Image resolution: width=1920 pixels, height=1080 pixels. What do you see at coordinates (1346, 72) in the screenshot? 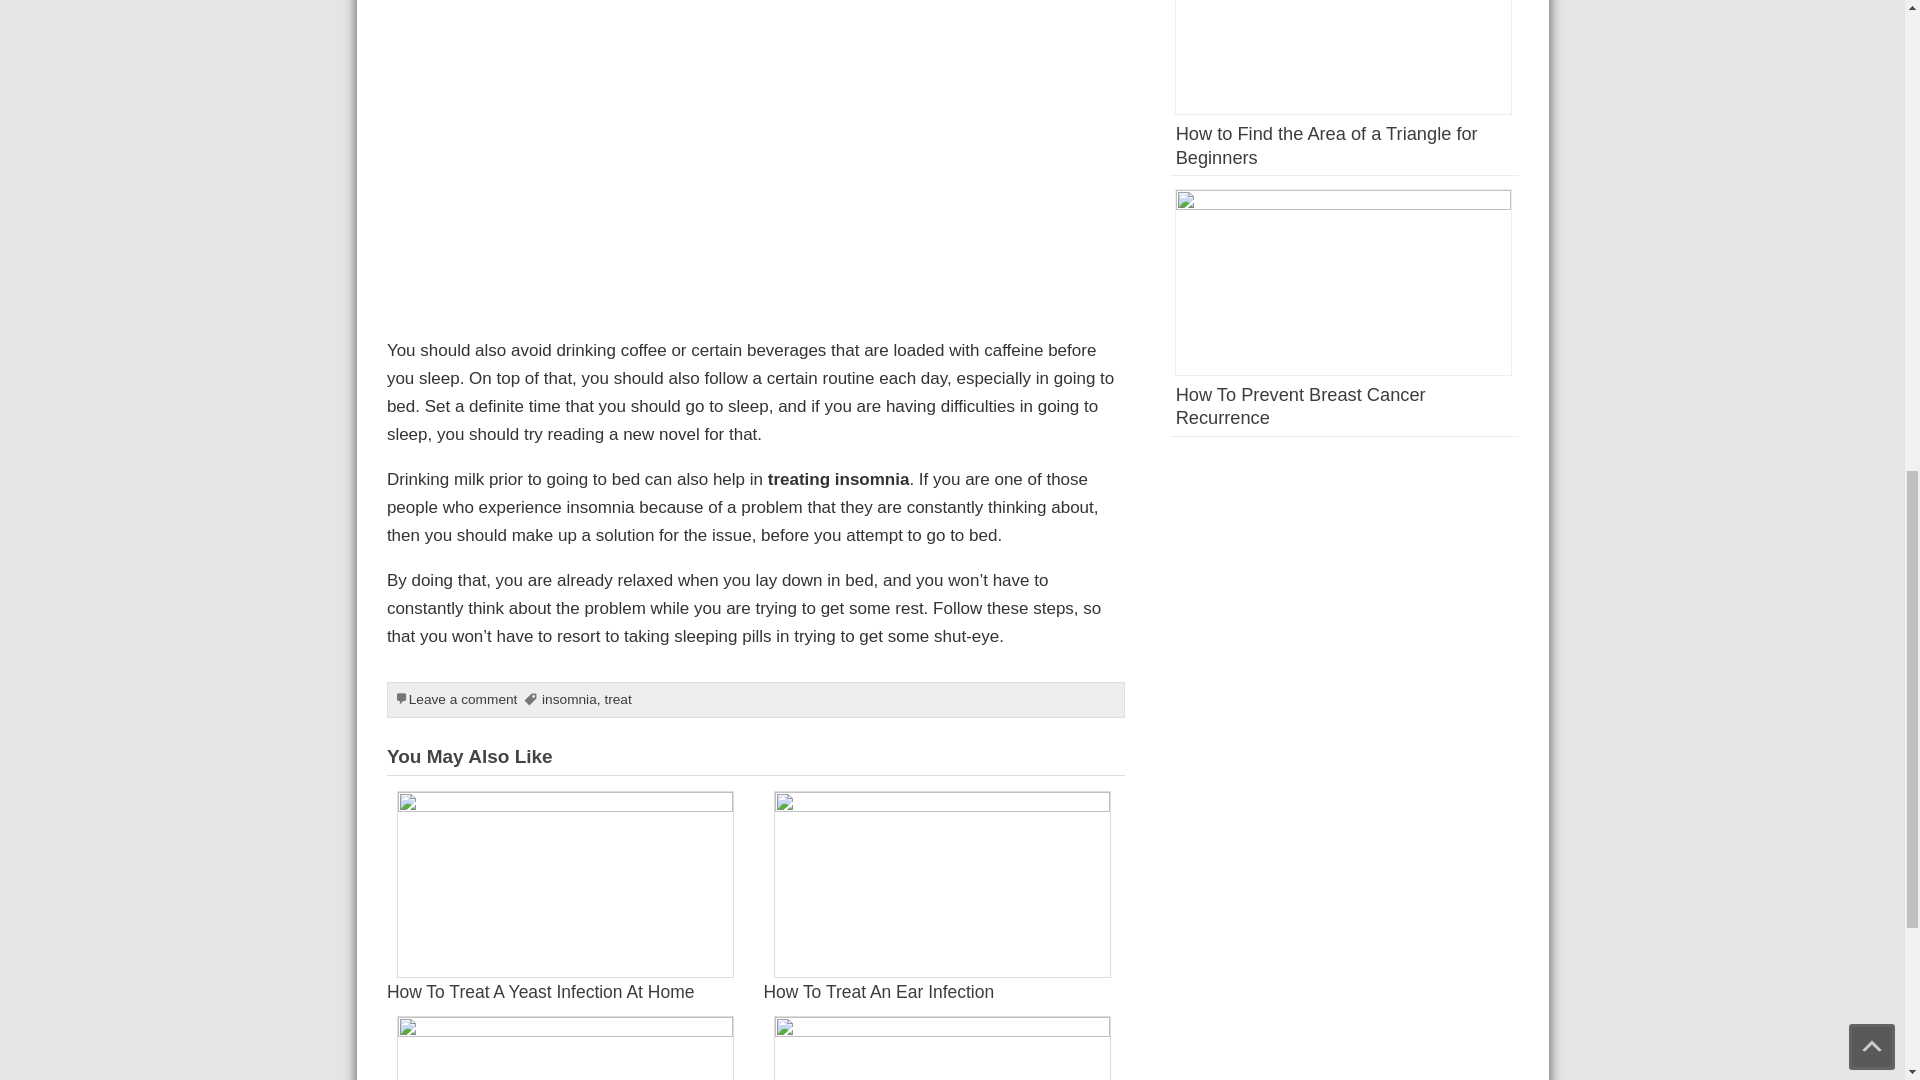
I see `How to Find the Area of a Triangle for Beginners` at bounding box center [1346, 72].